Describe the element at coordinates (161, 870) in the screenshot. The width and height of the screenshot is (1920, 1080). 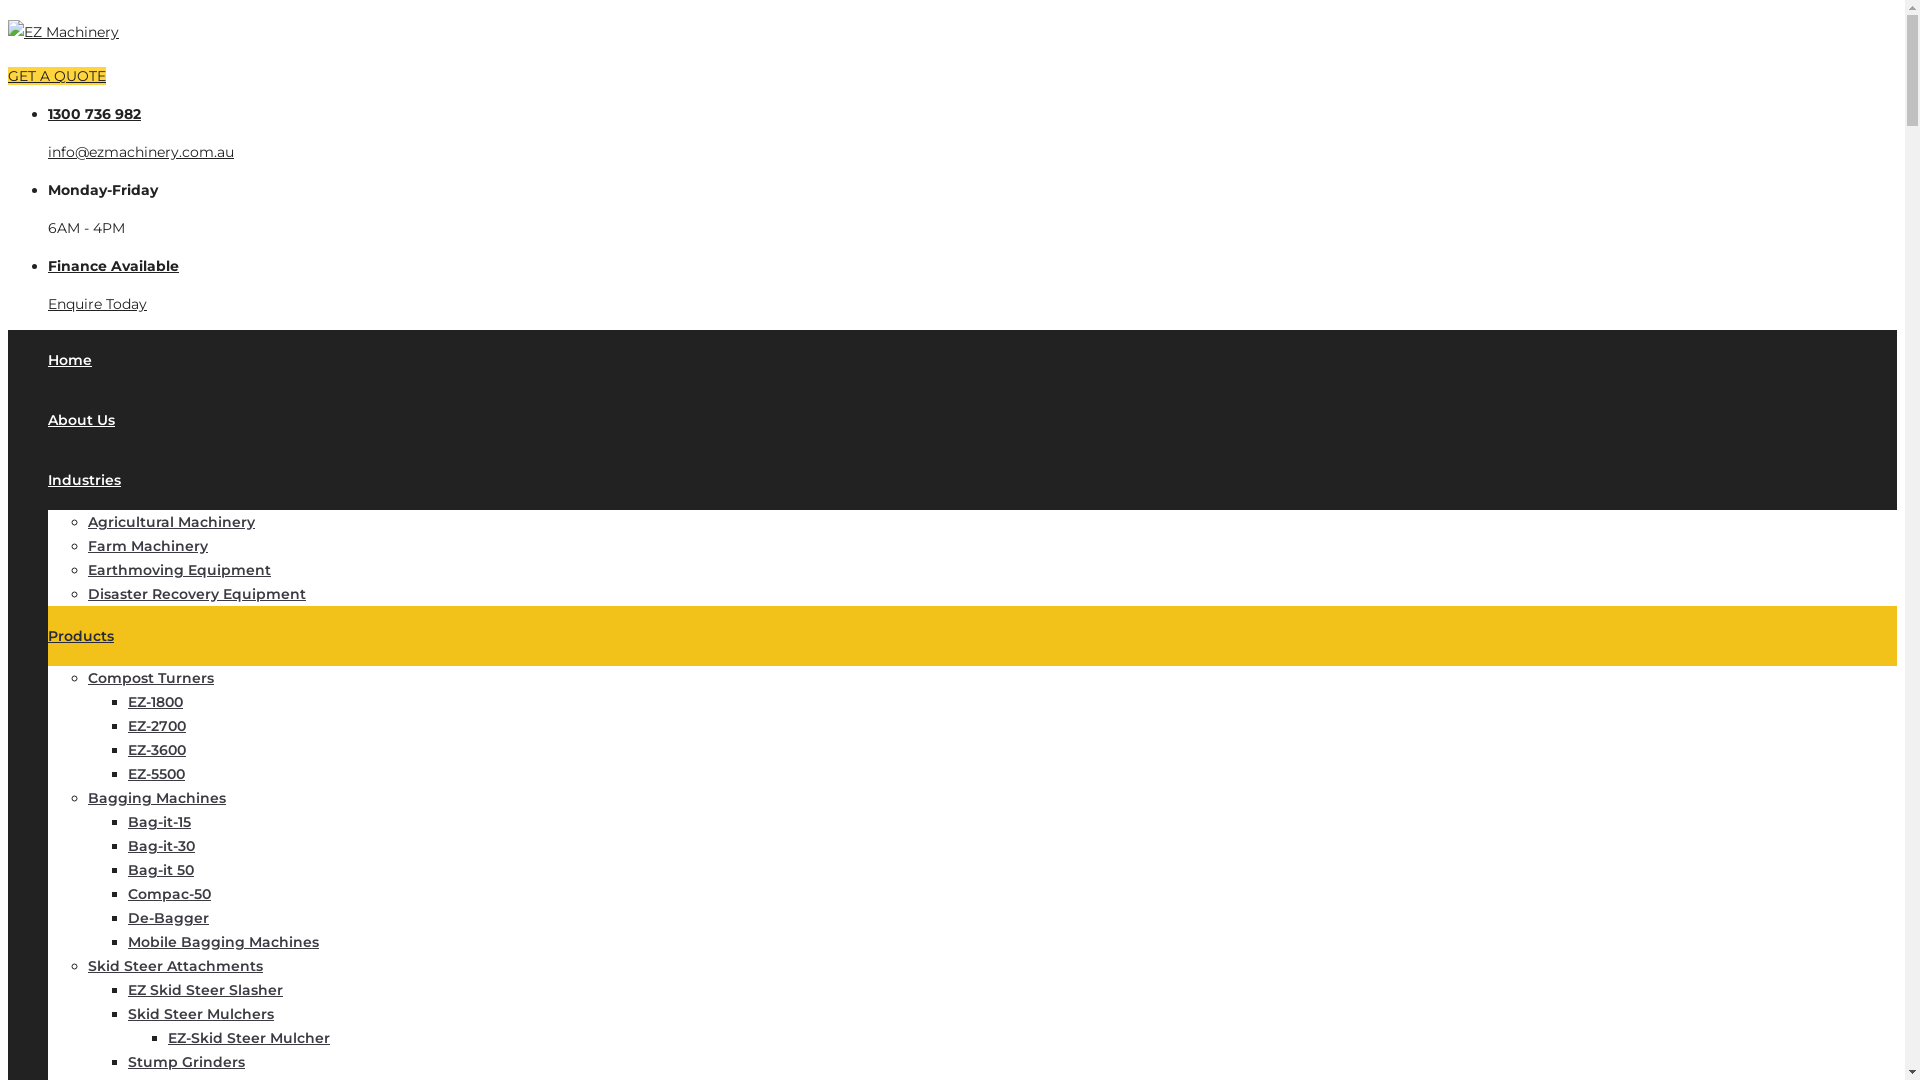
I see `Bag-it 50` at that location.